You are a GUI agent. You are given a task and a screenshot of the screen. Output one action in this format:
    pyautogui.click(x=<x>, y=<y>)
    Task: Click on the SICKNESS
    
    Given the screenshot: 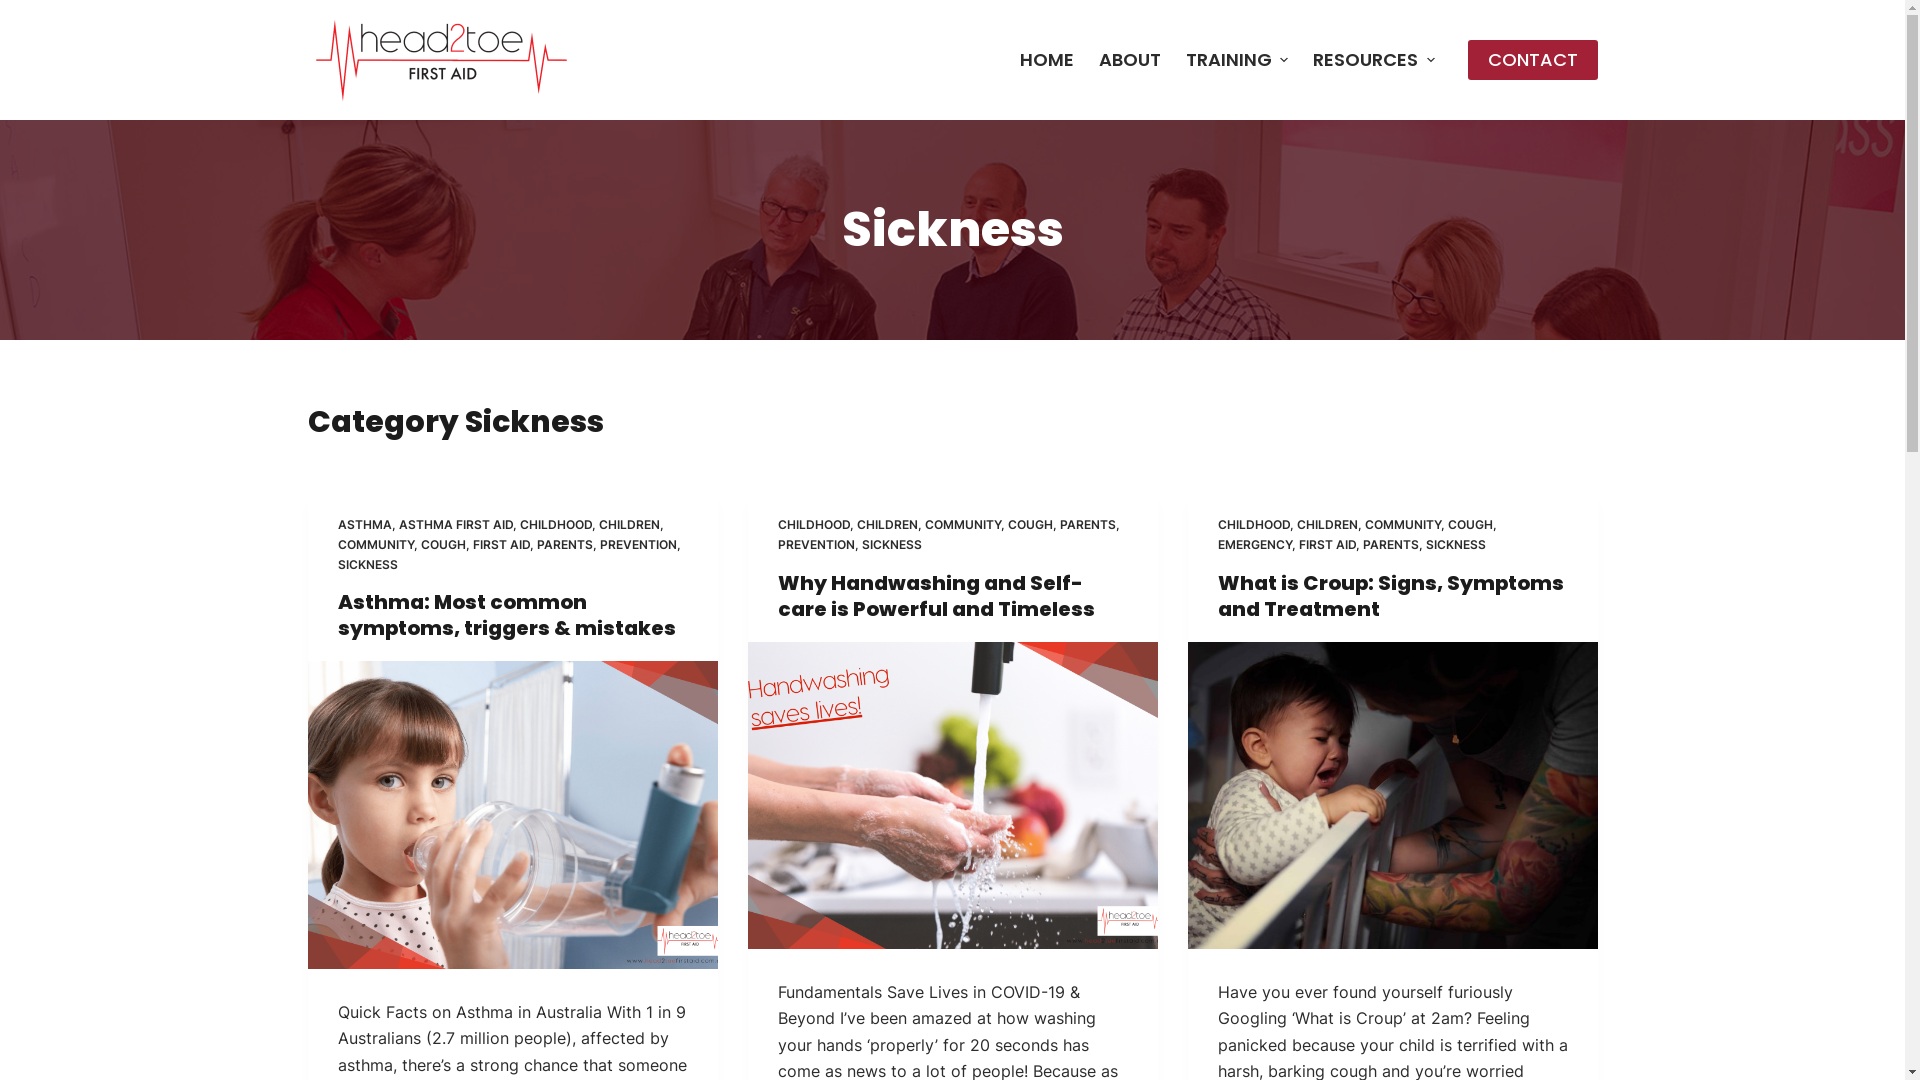 What is the action you would take?
    pyautogui.click(x=368, y=564)
    